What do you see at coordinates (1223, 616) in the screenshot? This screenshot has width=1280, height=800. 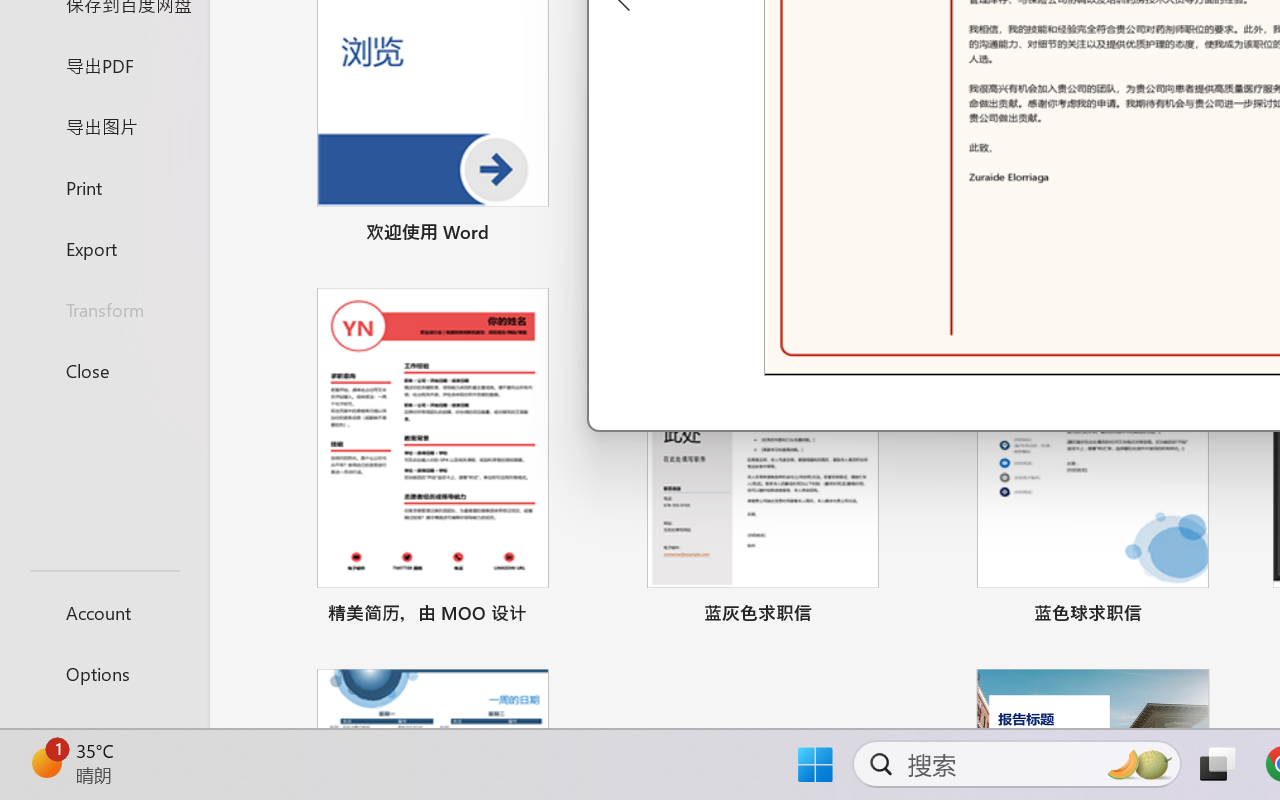 I see `Pin to list` at bounding box center [1223, 616].